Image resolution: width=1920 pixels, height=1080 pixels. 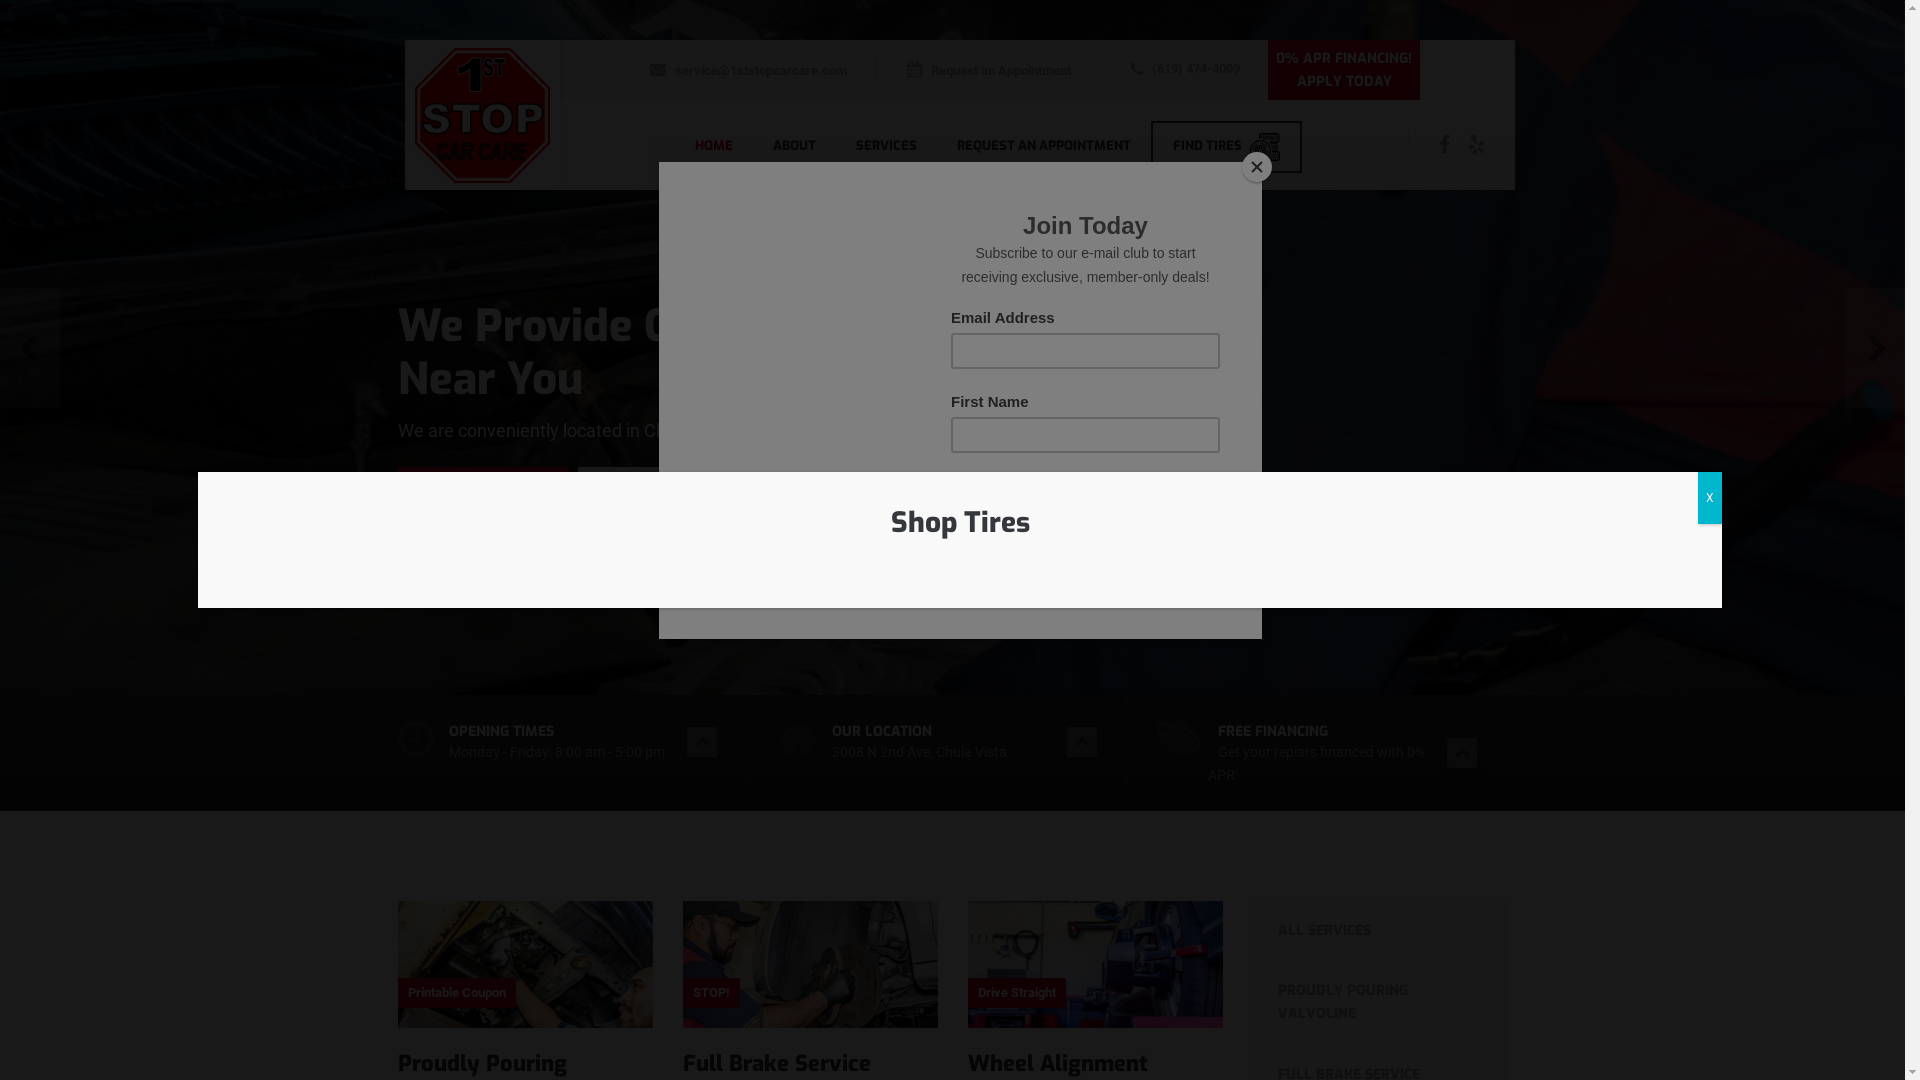 What do you see at coordinates (1044, 145) in the screenshot?
I see `REQUEST AN APPOINTMENT` at bounding box center [1044, 145].